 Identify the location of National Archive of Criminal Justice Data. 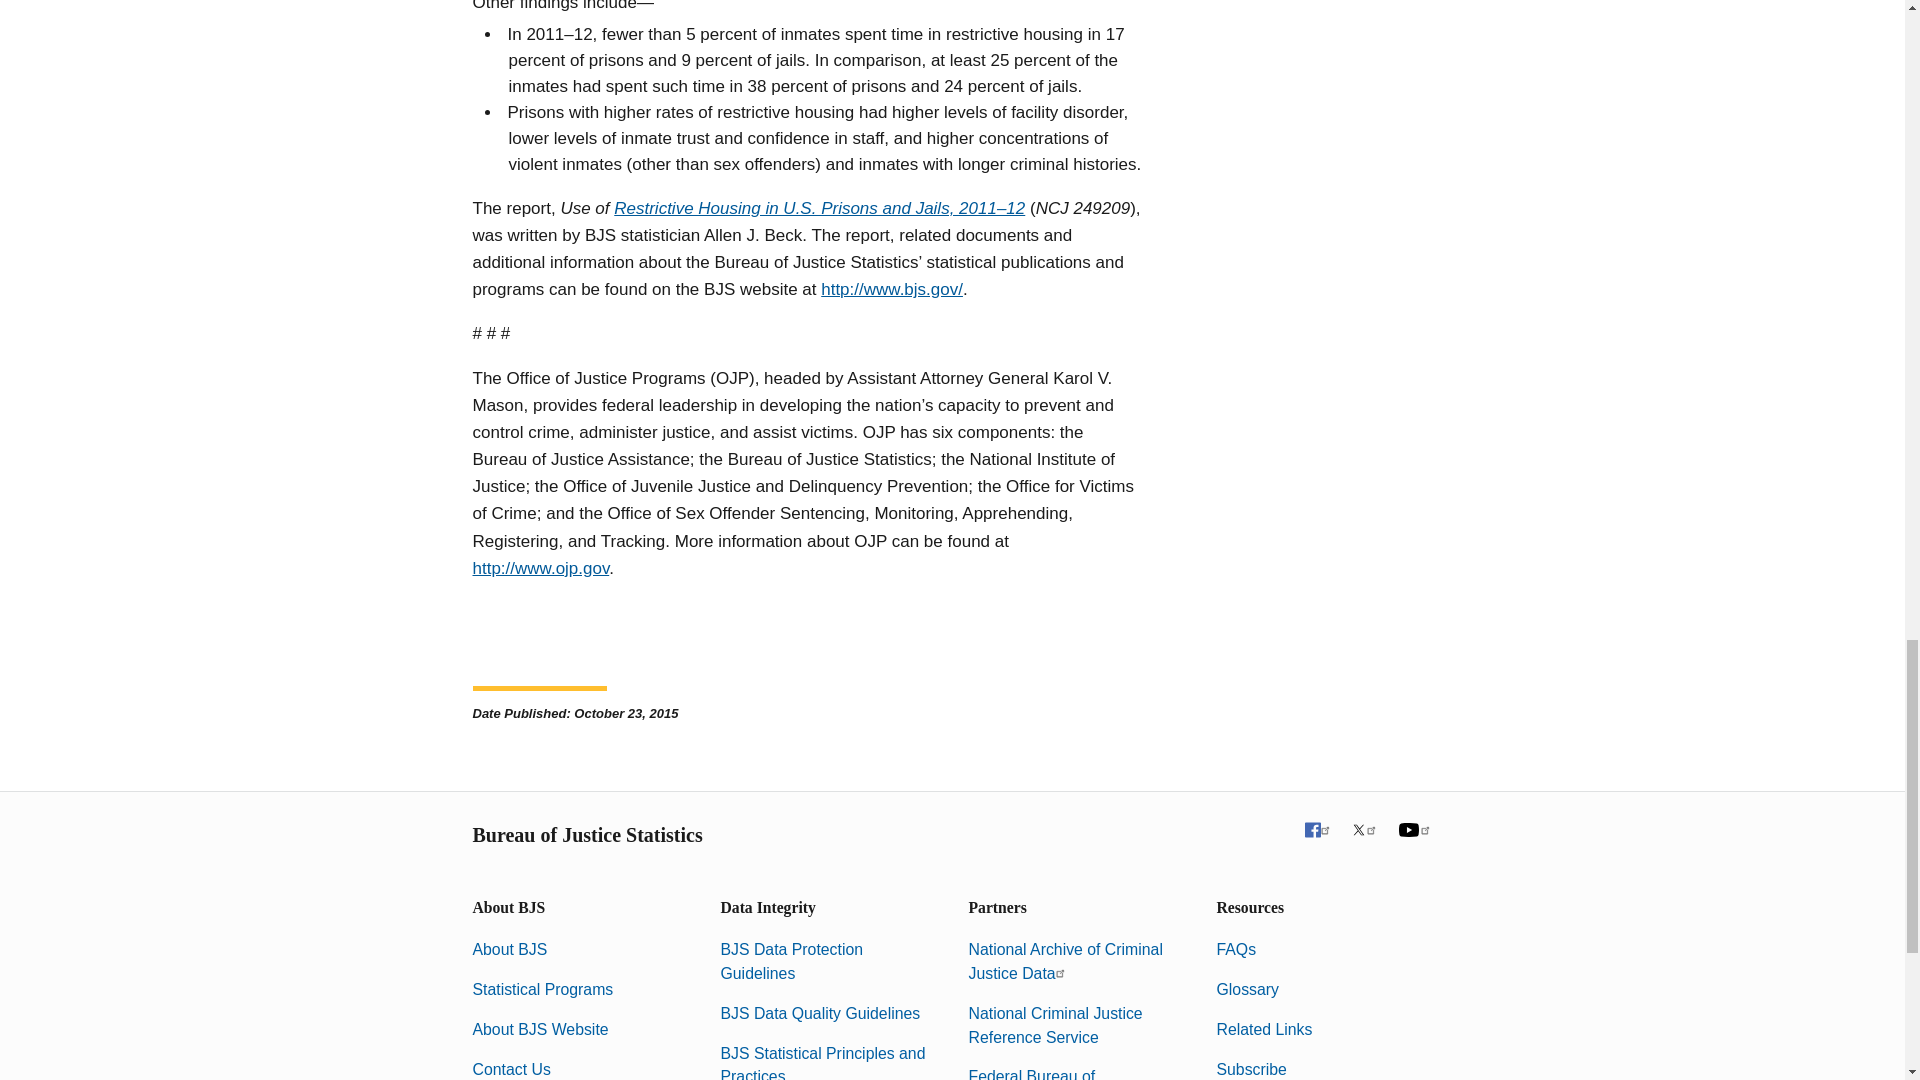
(1064, 960).